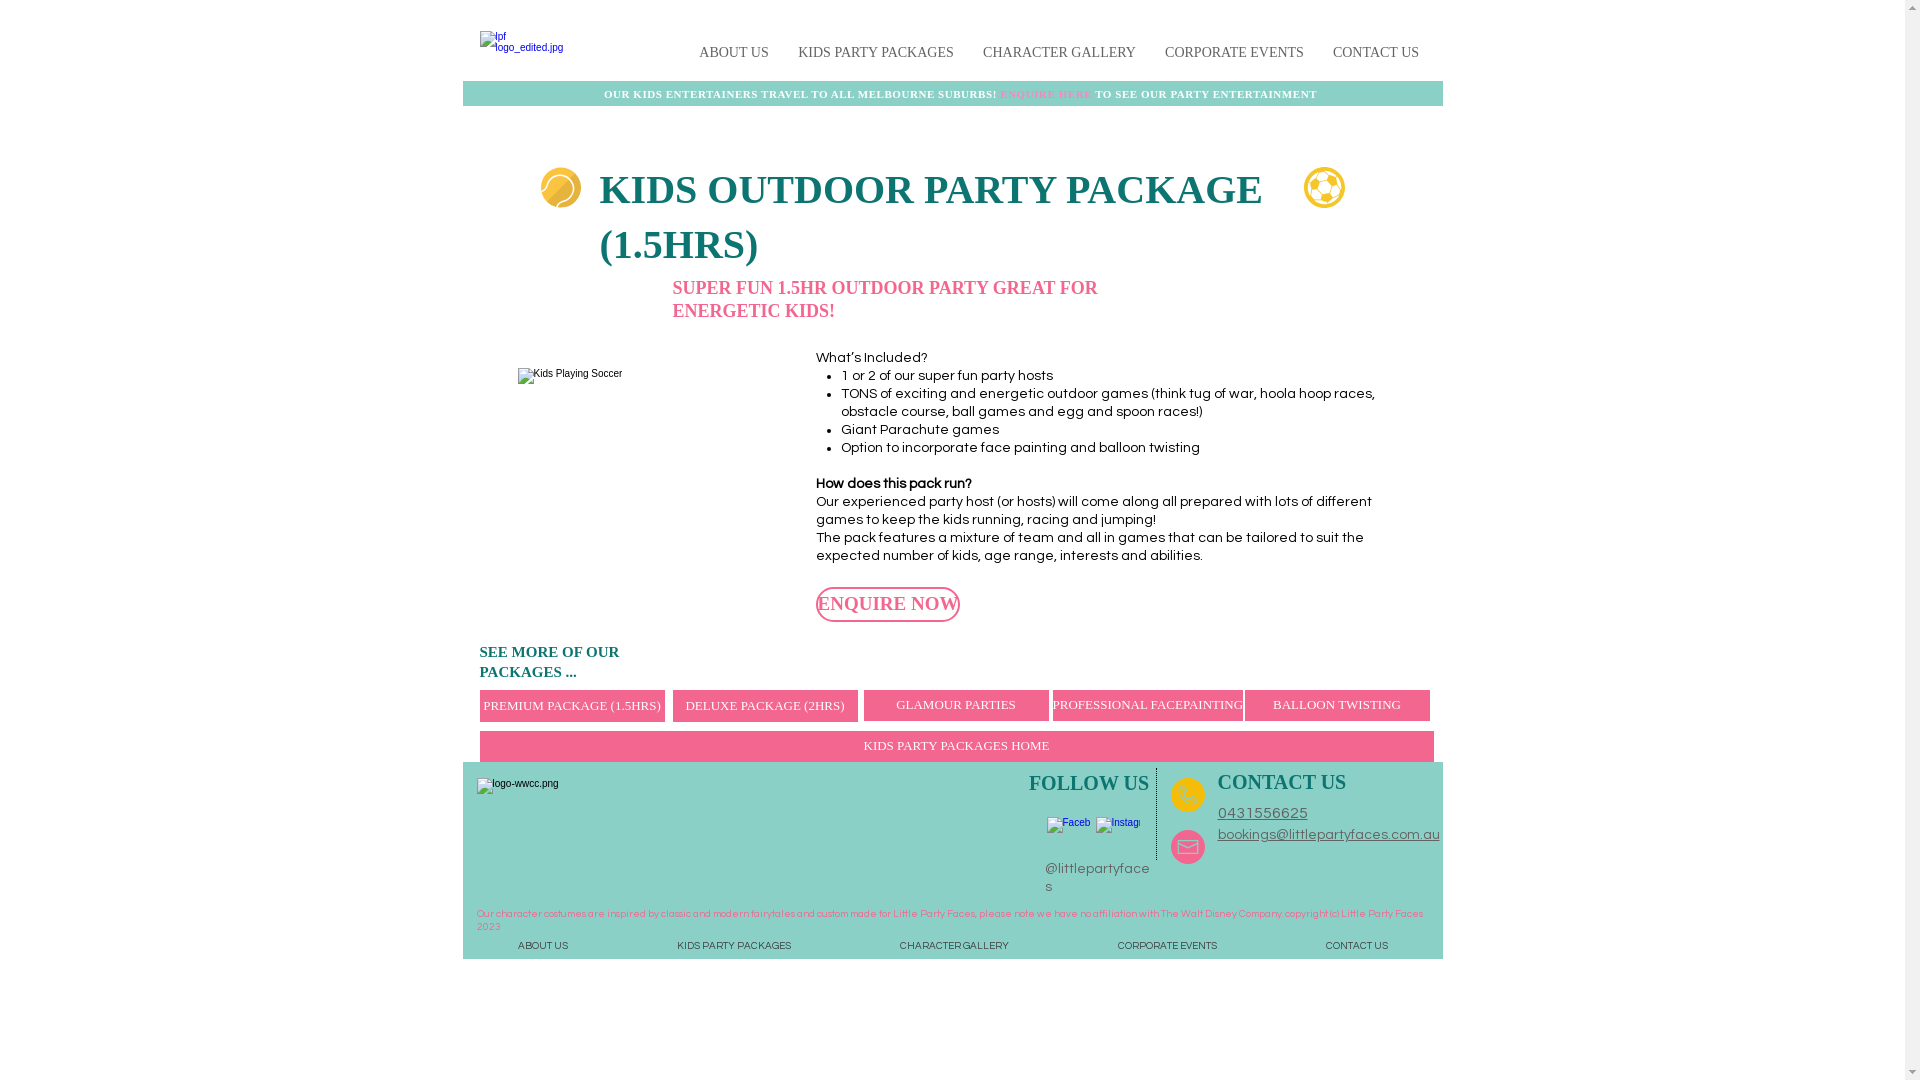  I want to click on CONTACT US, so click(1376, 53).